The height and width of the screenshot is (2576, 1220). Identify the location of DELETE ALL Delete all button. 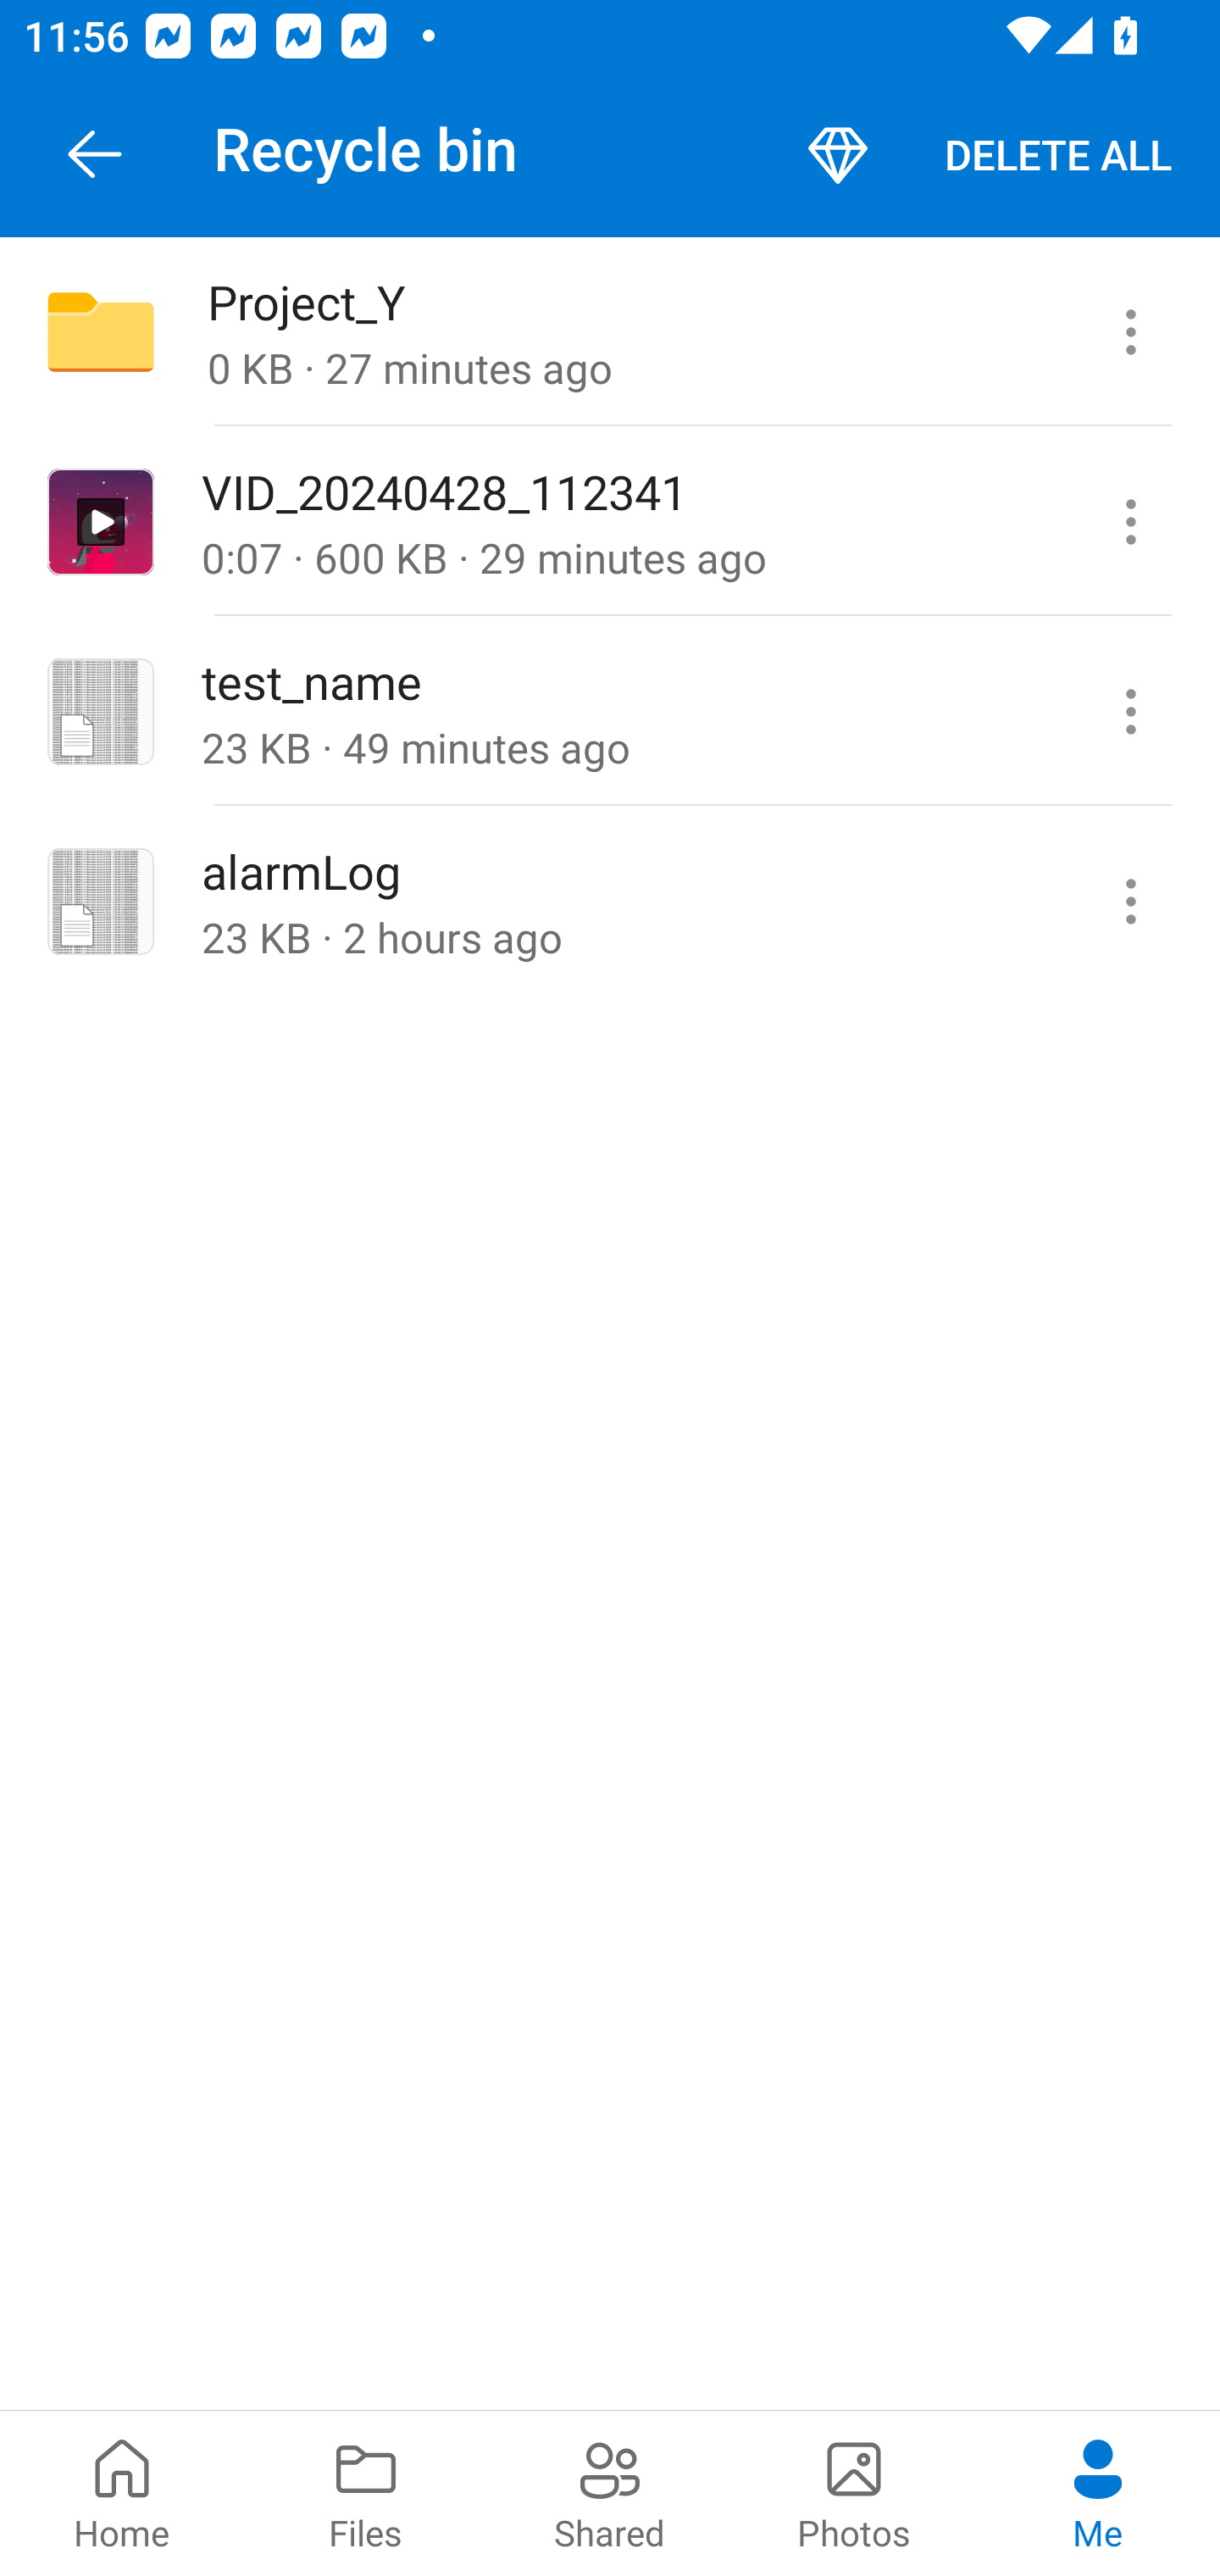
(1057, 154).